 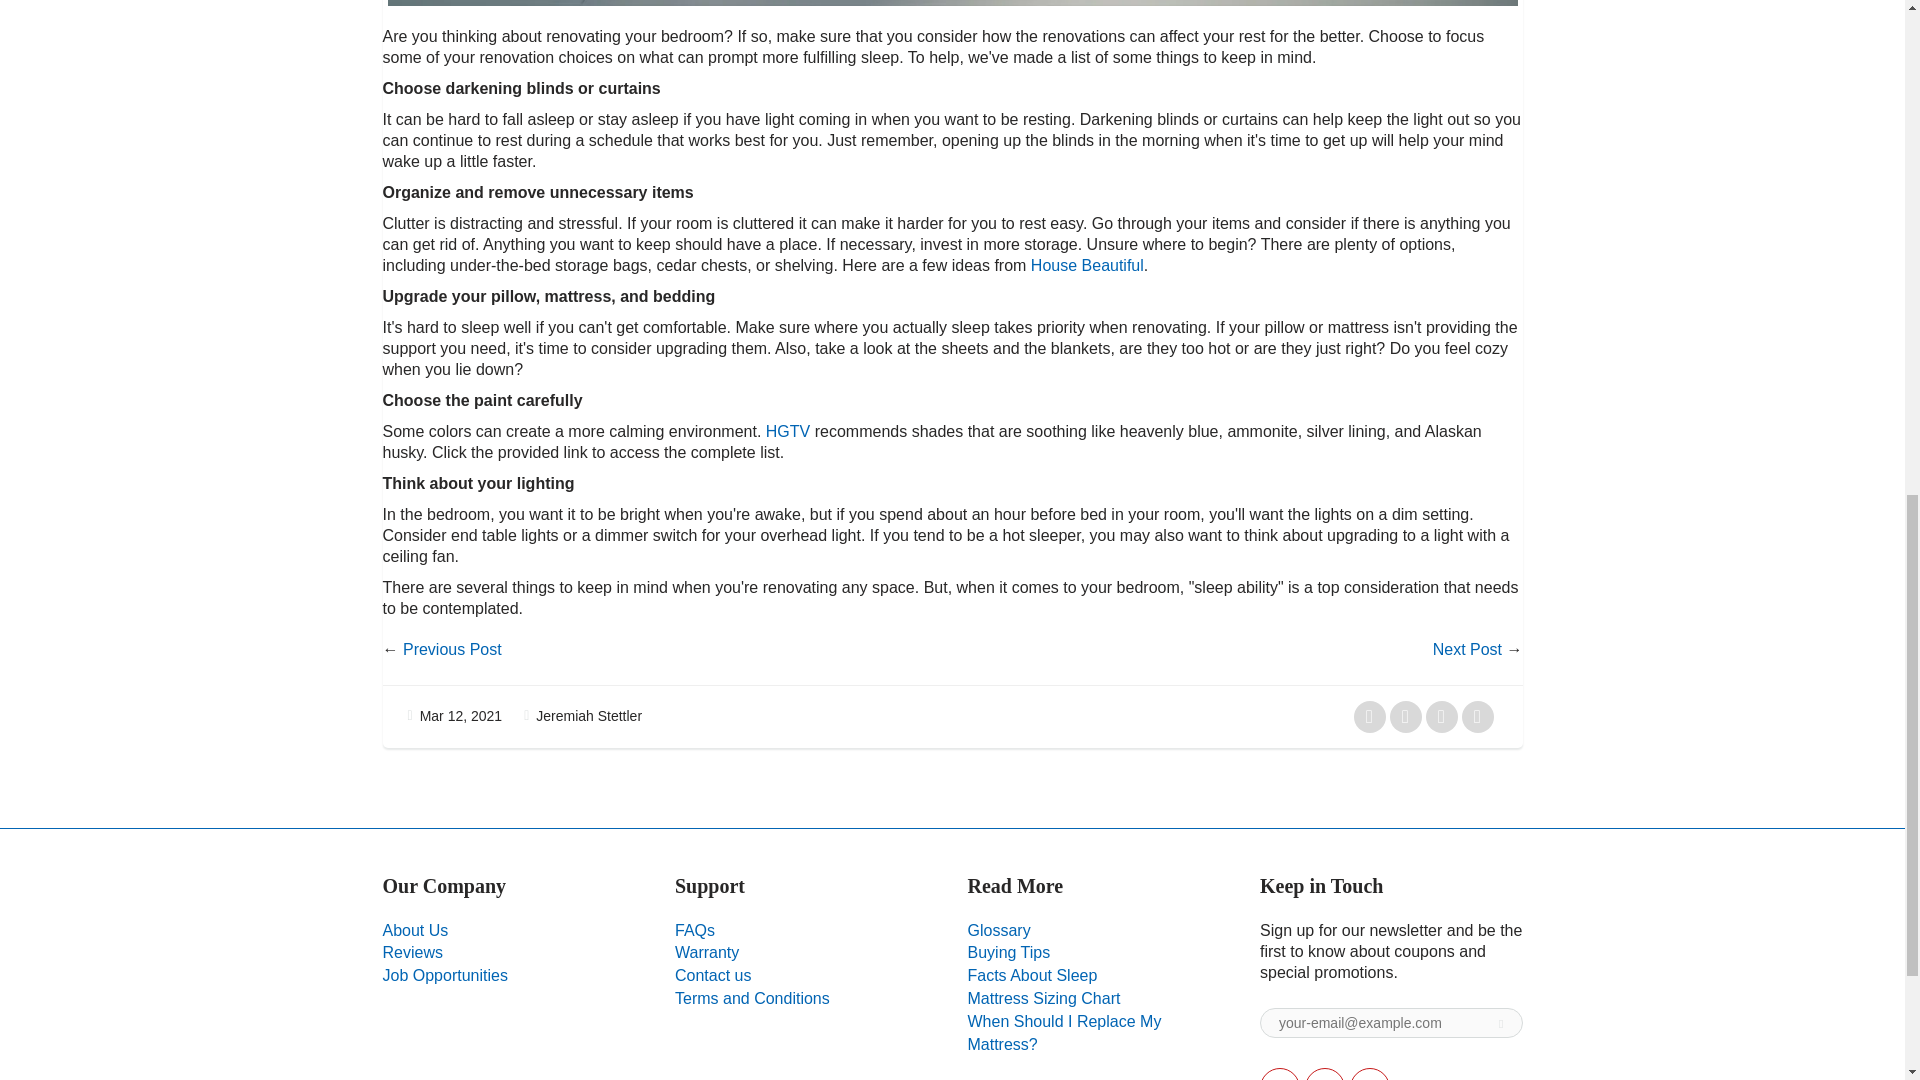 What do you see at coordinates (1370, 1074) in the screenshot?
I see `Instagram` at bounding box center [1370, 1074].